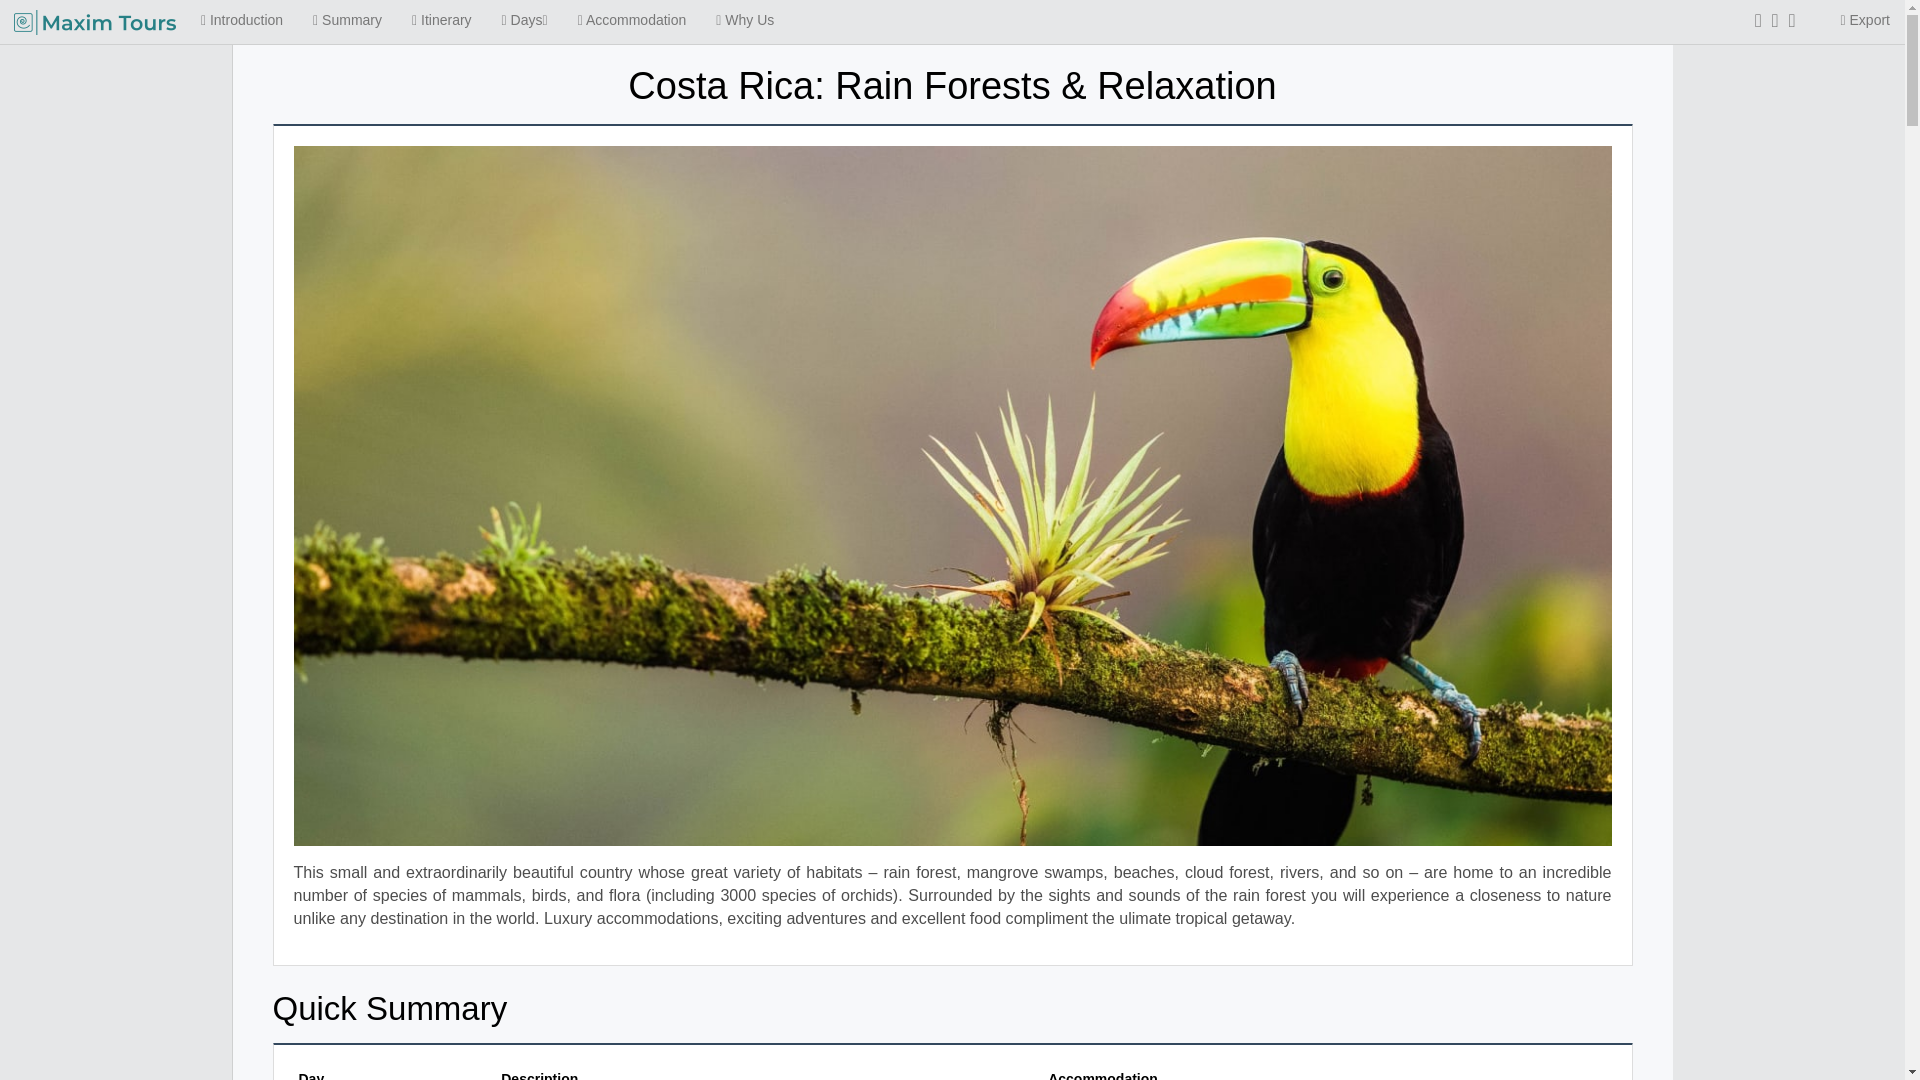 This screenshot has width=1920, height=1080. Describe the element at coordinates (632, 20) in the screenshot. I see `Accommodation` at that location.